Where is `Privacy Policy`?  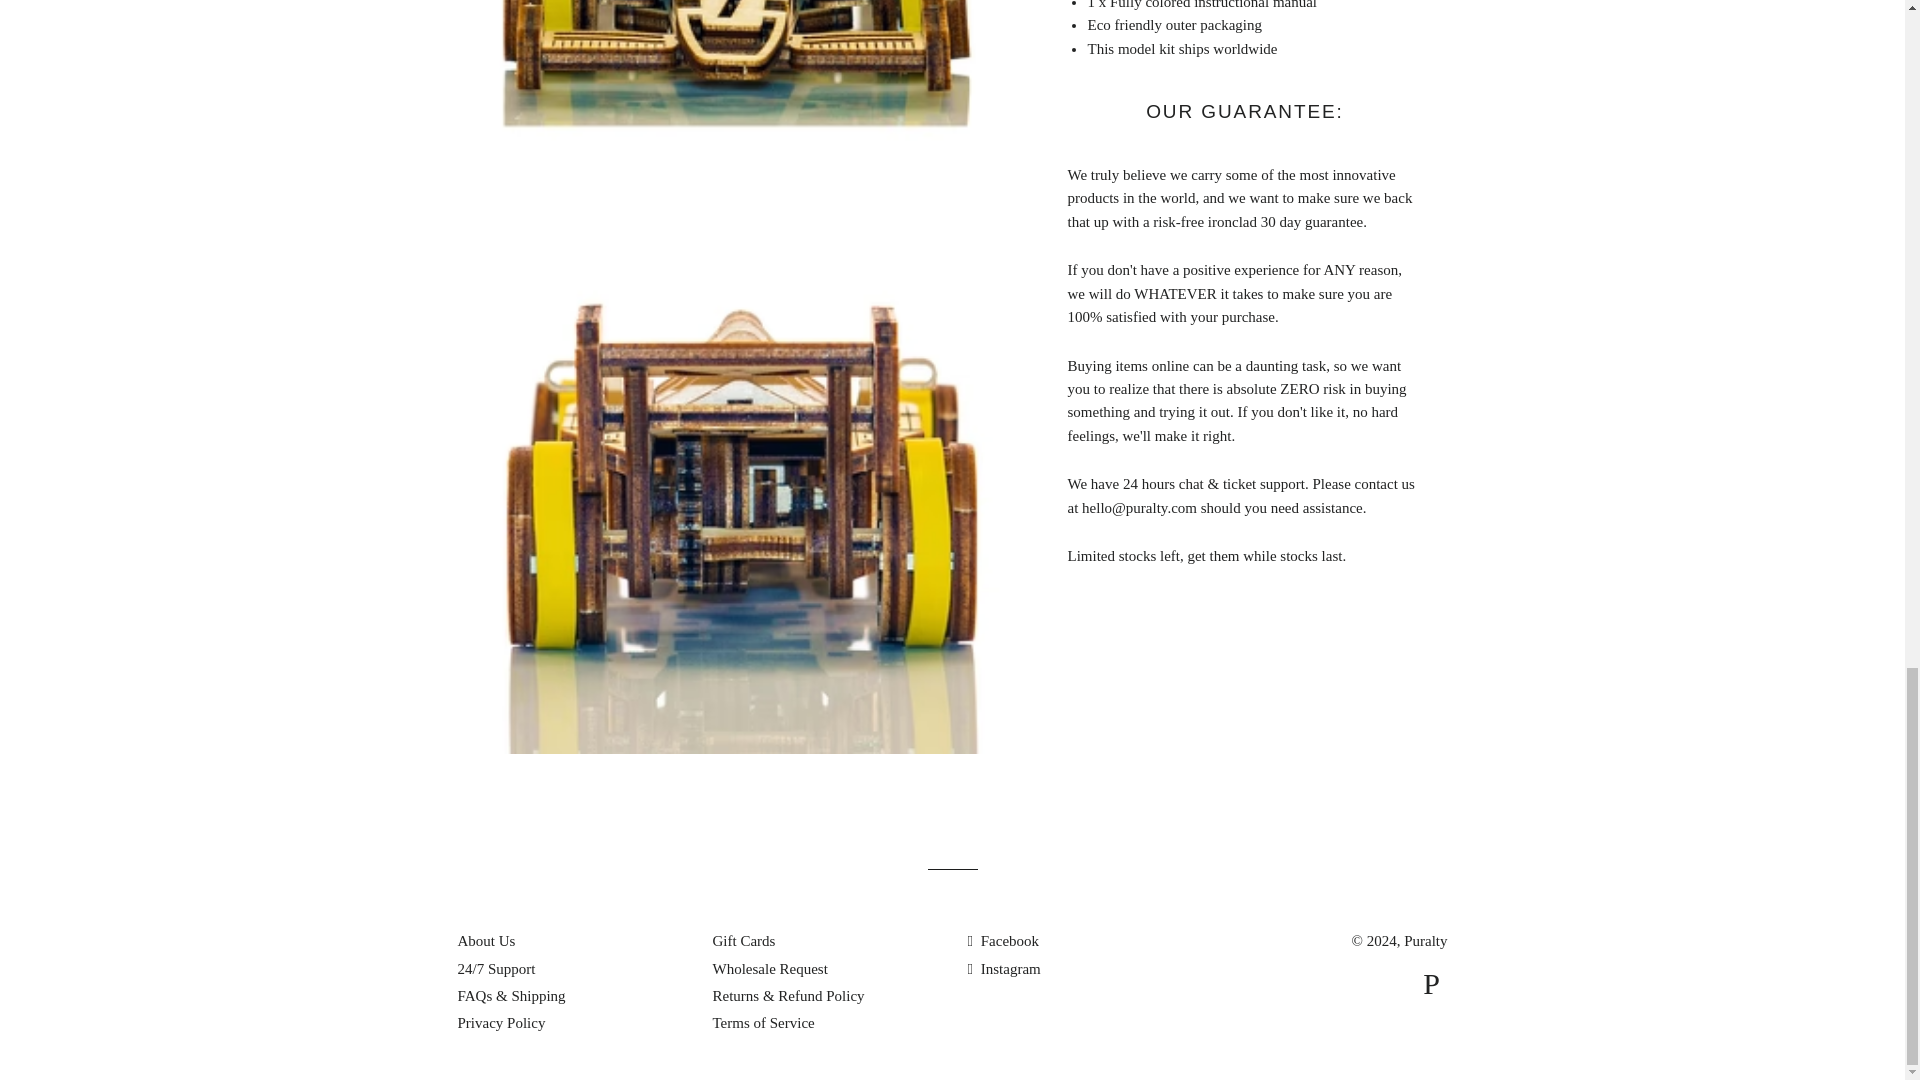 Privacy Policy is located at coordinates (502, 1023).